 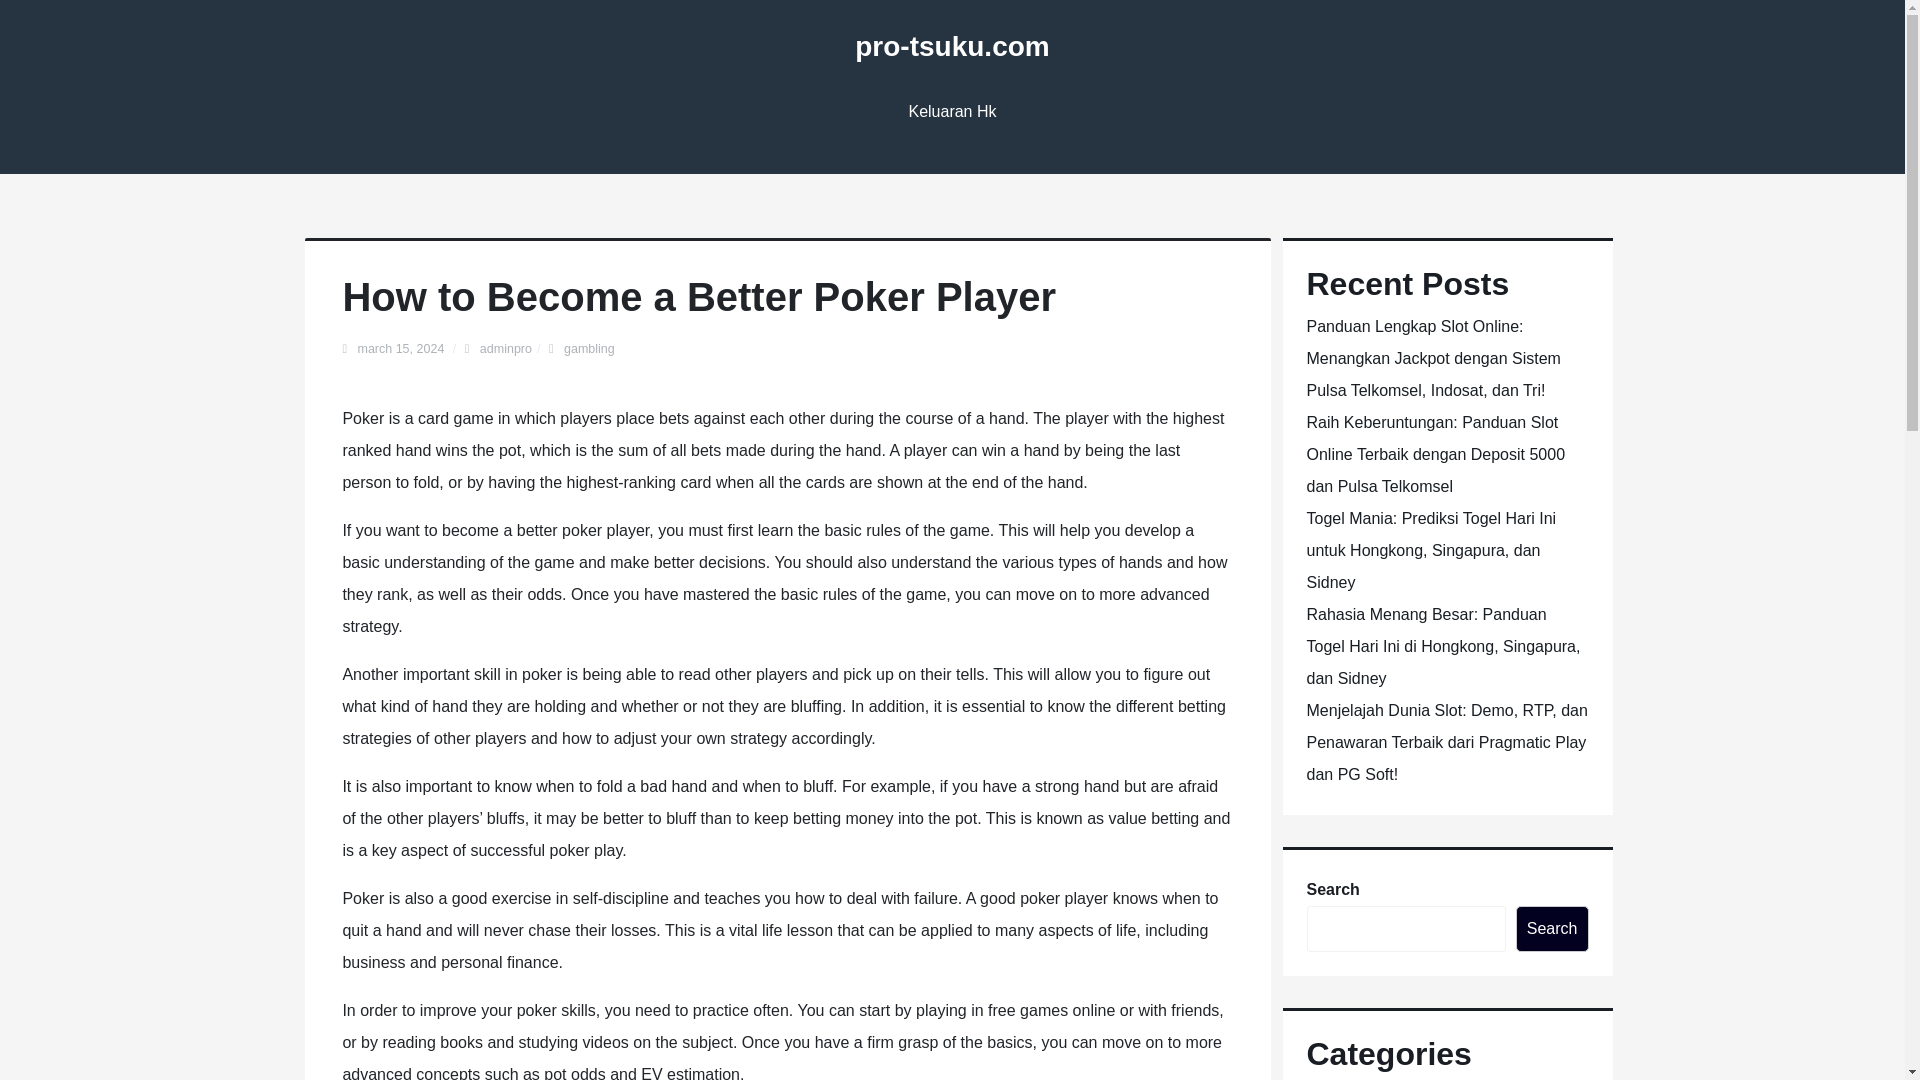 I want to click on march 15, 2024, so click(x=402, y=349).